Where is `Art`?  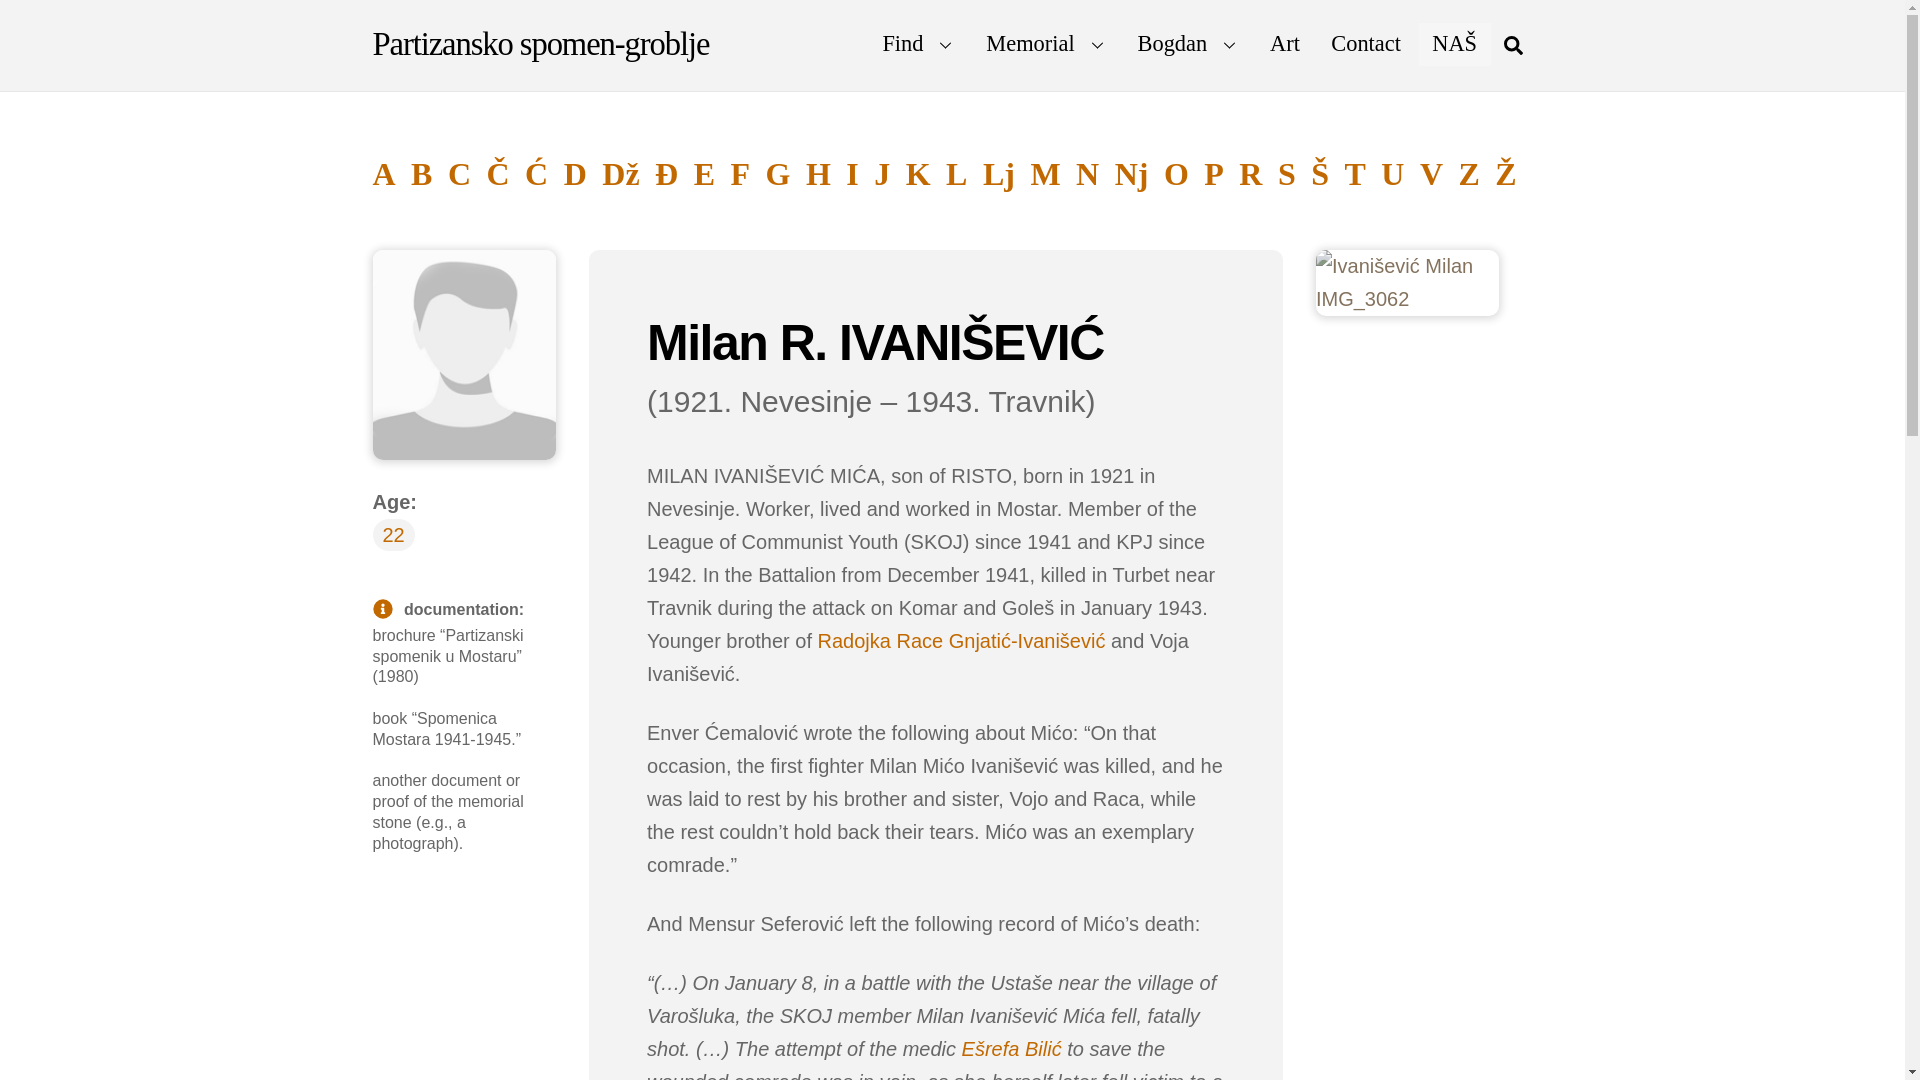 Art is located at coordinates (1285, 44).